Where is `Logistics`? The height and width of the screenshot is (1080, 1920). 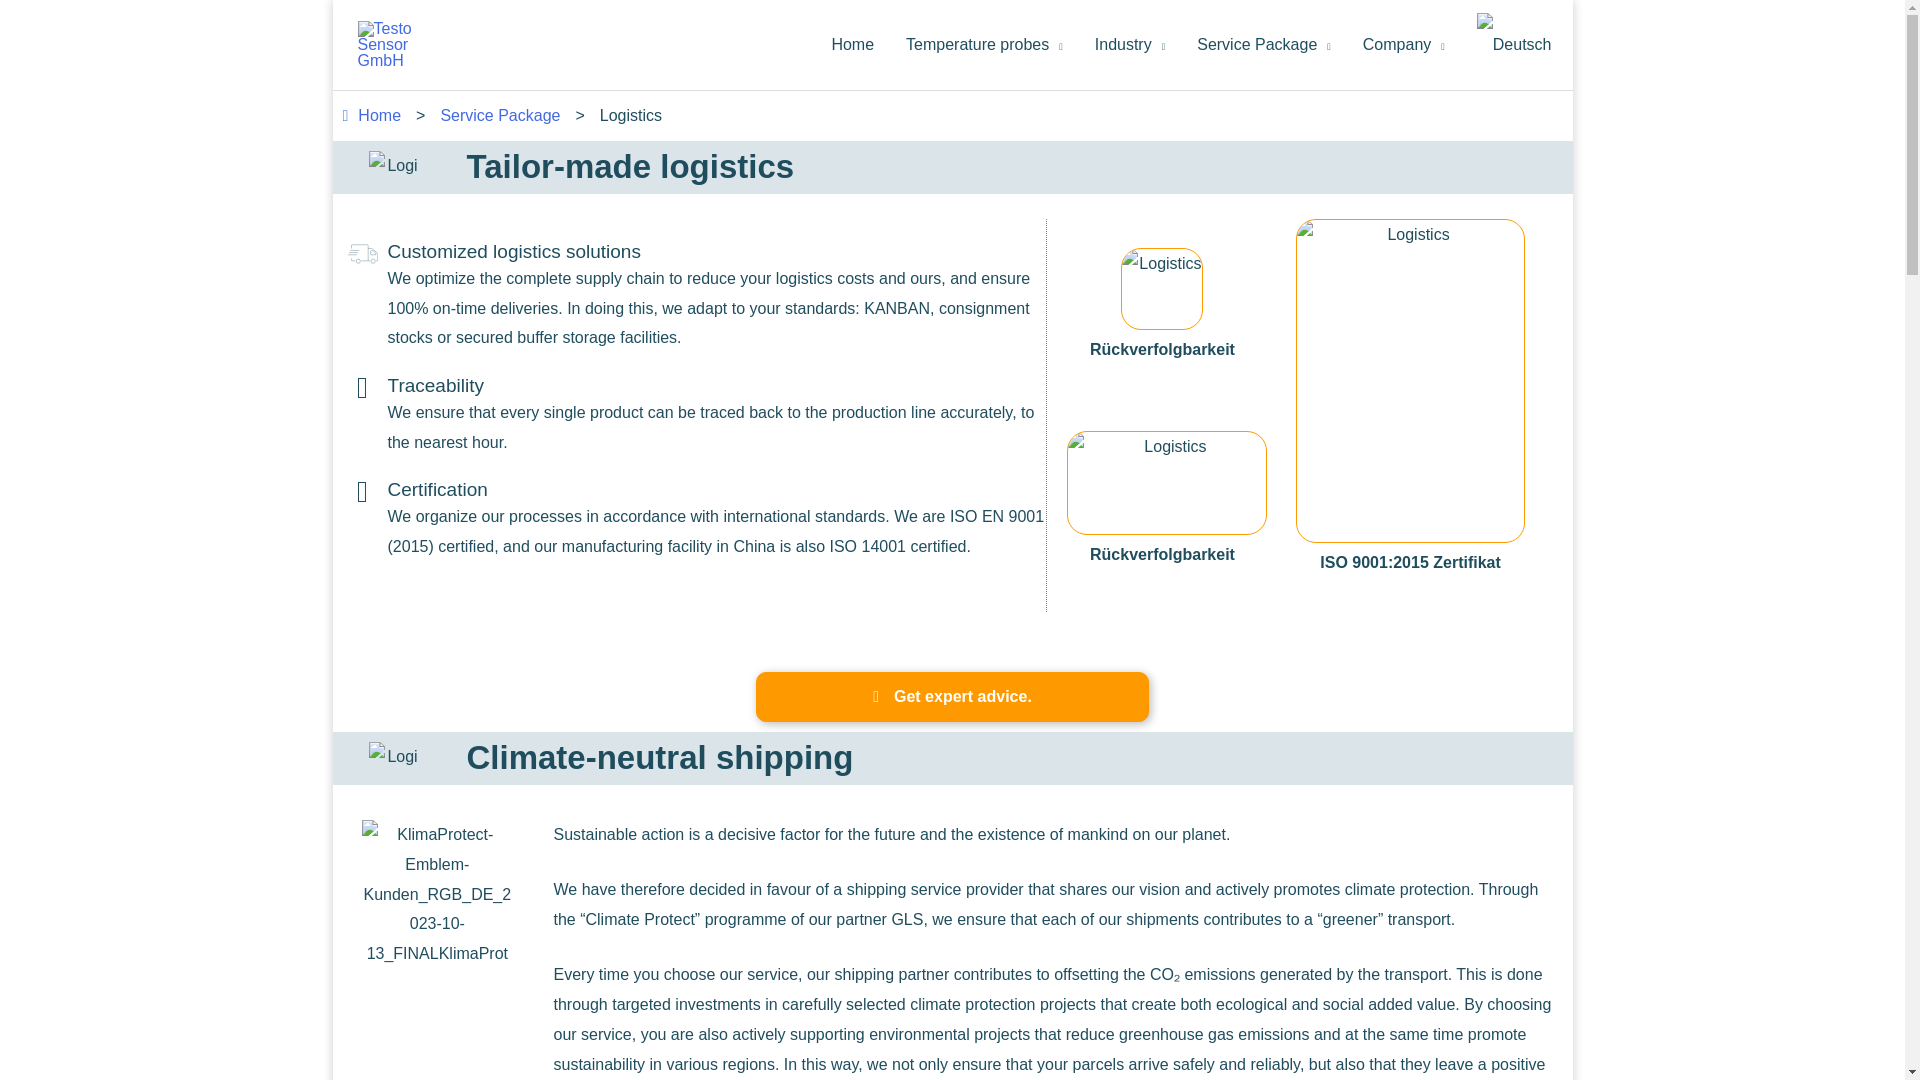
Logistics is located at coordinates (394, 167).